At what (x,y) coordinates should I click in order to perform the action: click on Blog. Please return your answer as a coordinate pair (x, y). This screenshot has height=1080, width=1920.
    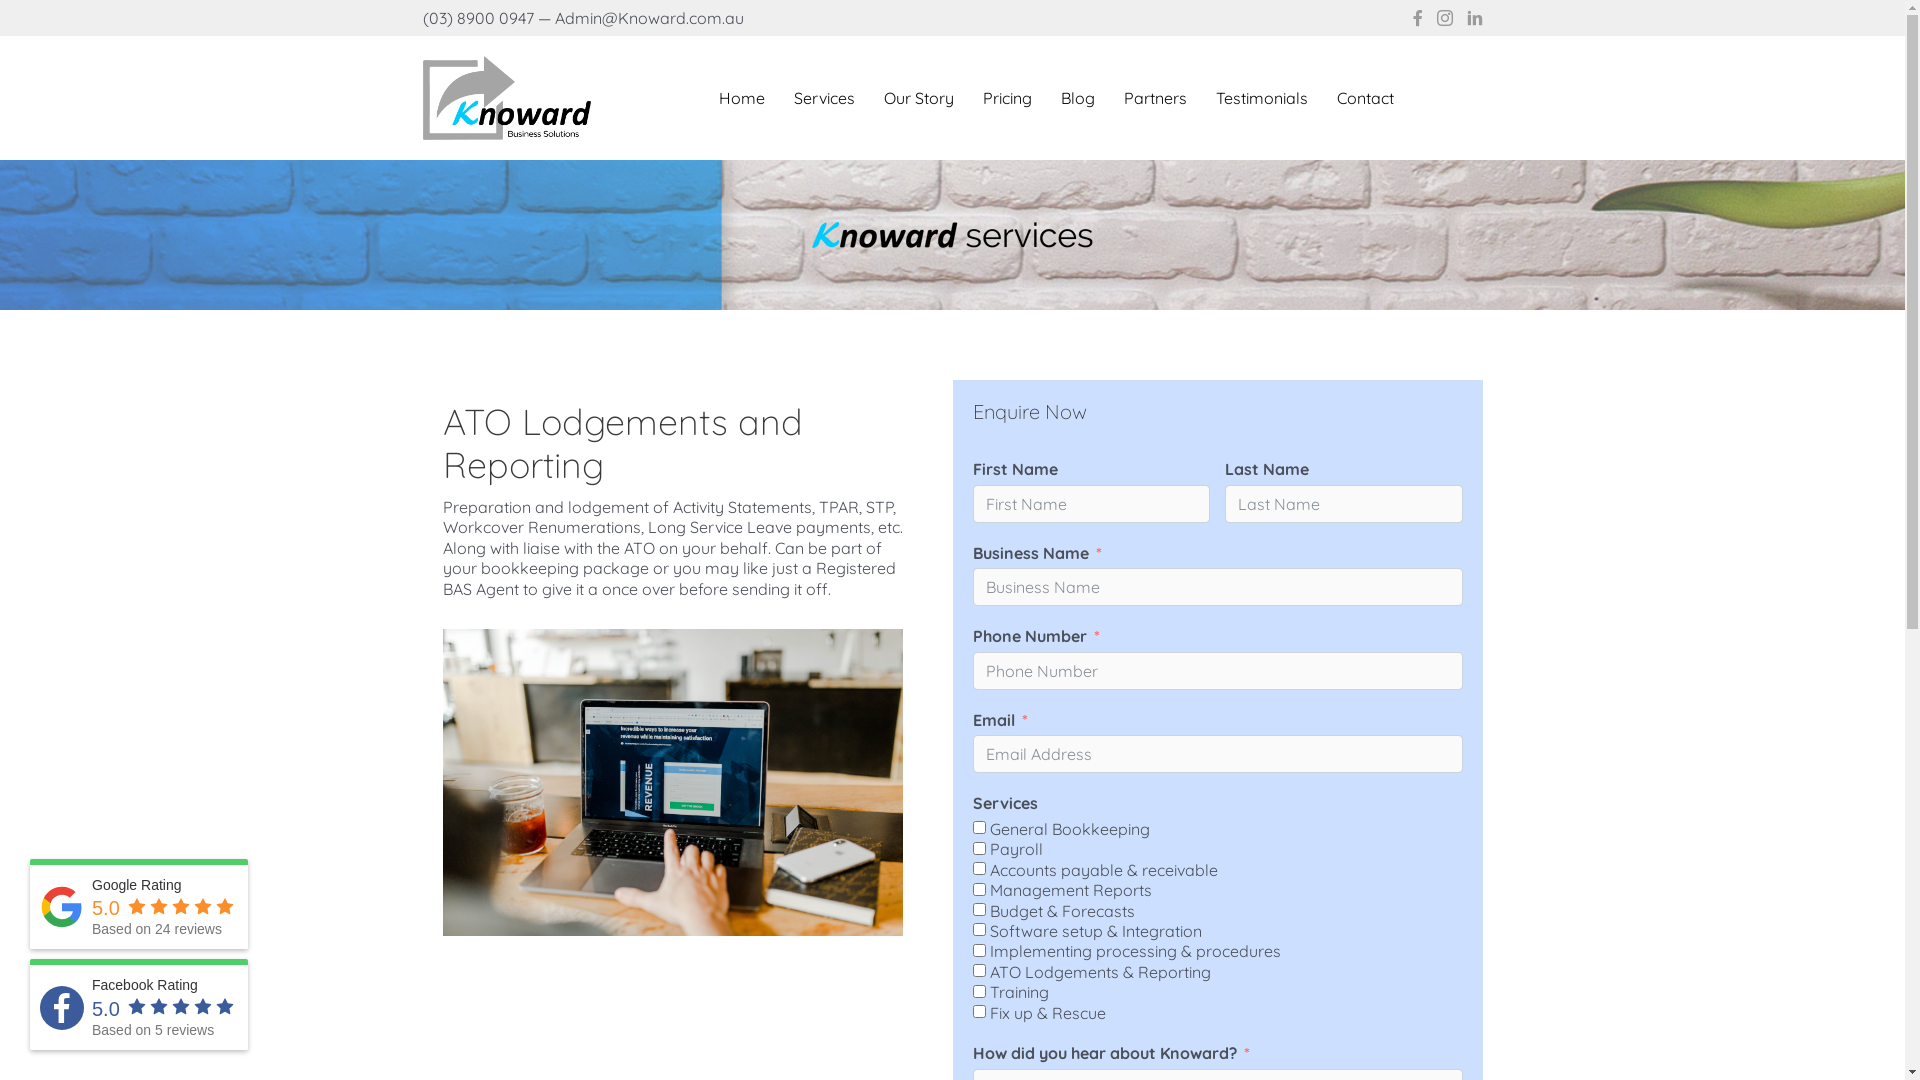
    Looking at the image, I should click on (1078, 98).